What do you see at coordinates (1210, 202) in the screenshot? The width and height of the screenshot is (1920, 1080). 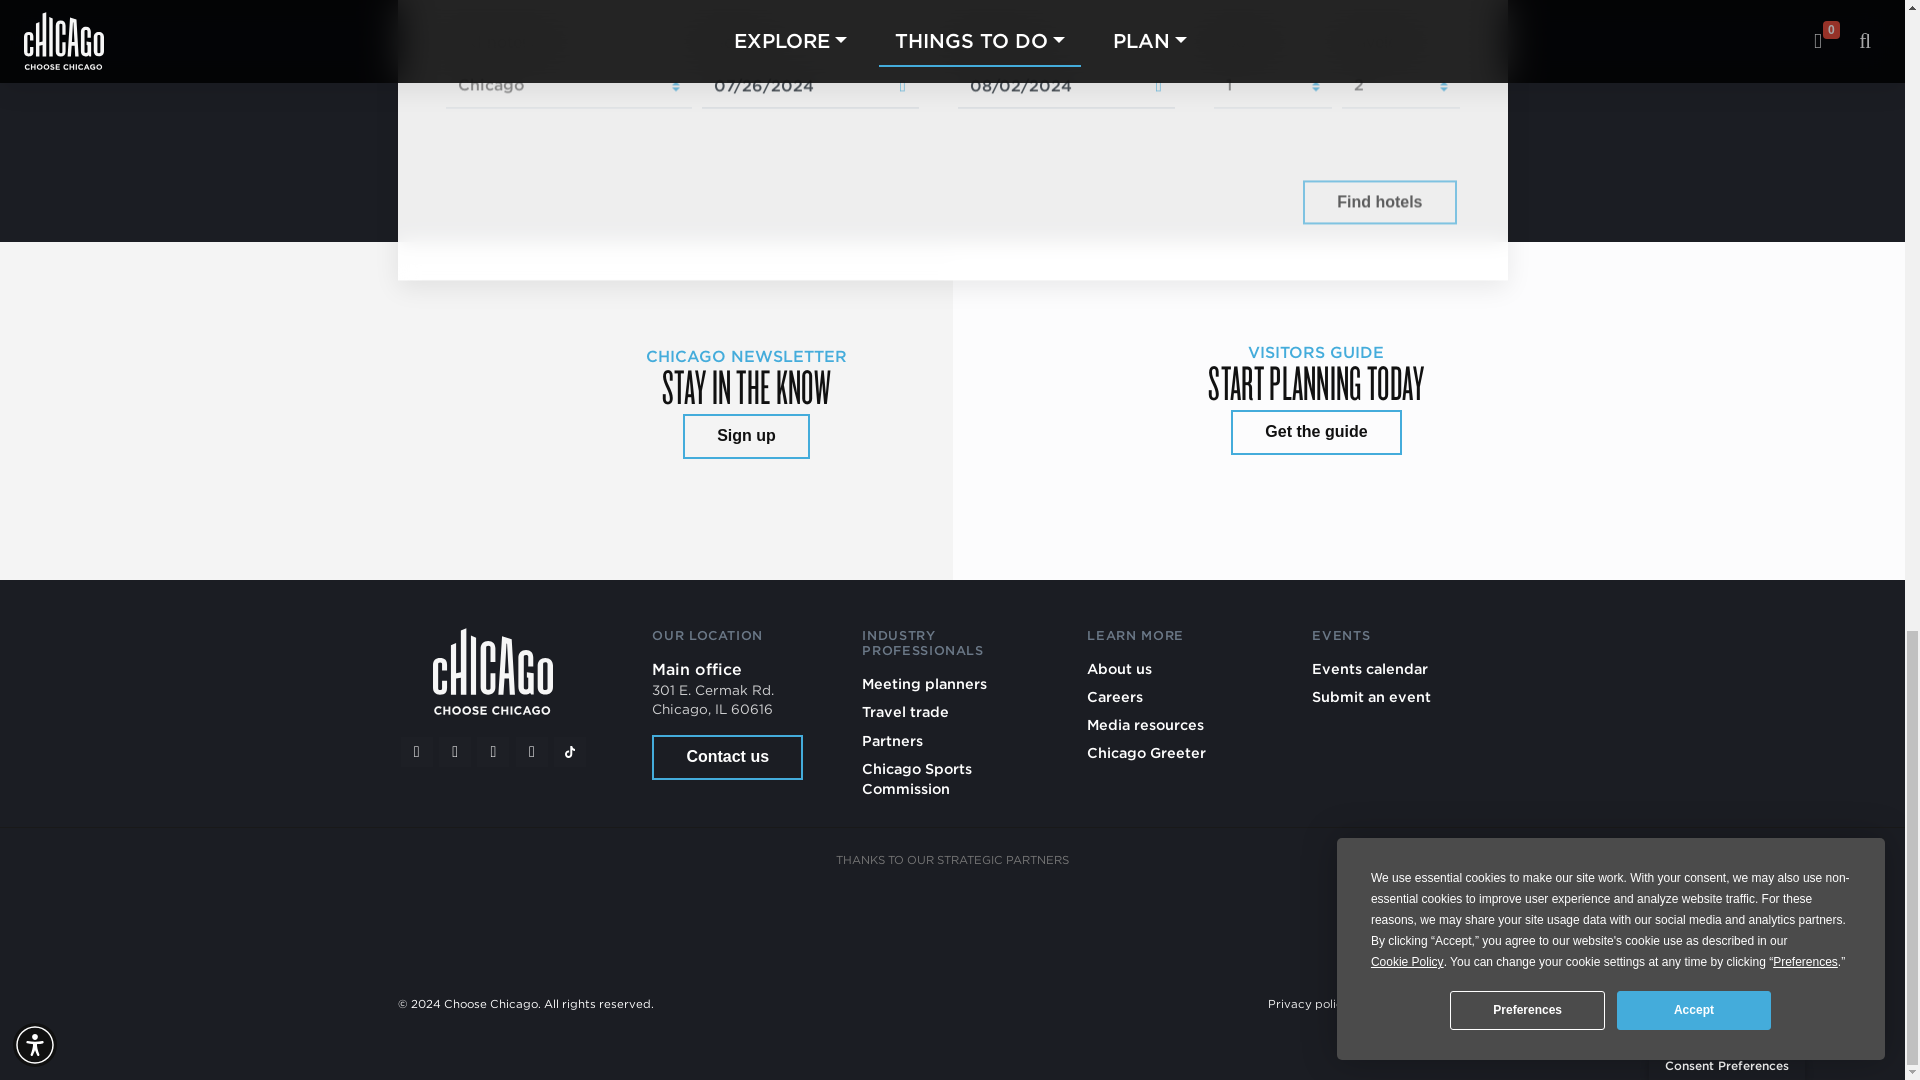 I see `Powered by Expedia` at bounding box center [1210, 202].